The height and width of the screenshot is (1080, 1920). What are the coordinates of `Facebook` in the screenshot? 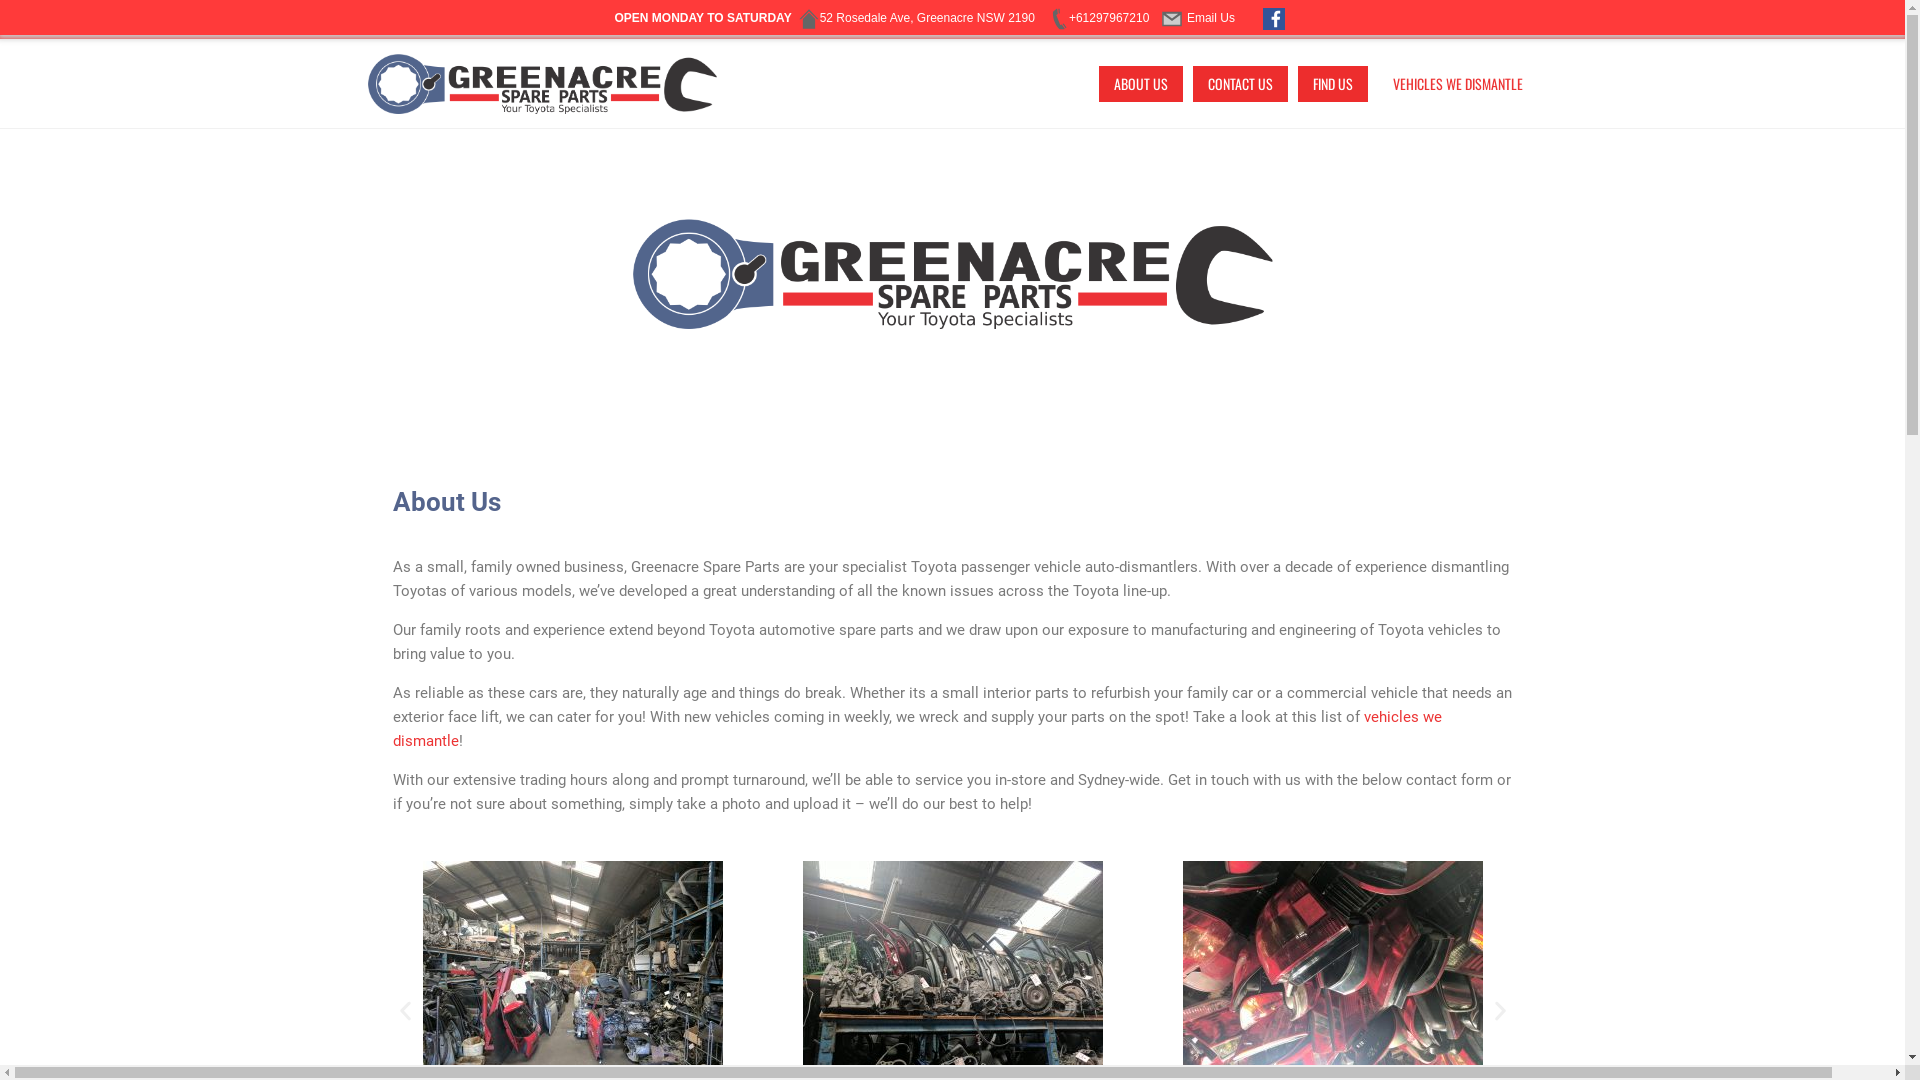 It's located at (1274, 19).